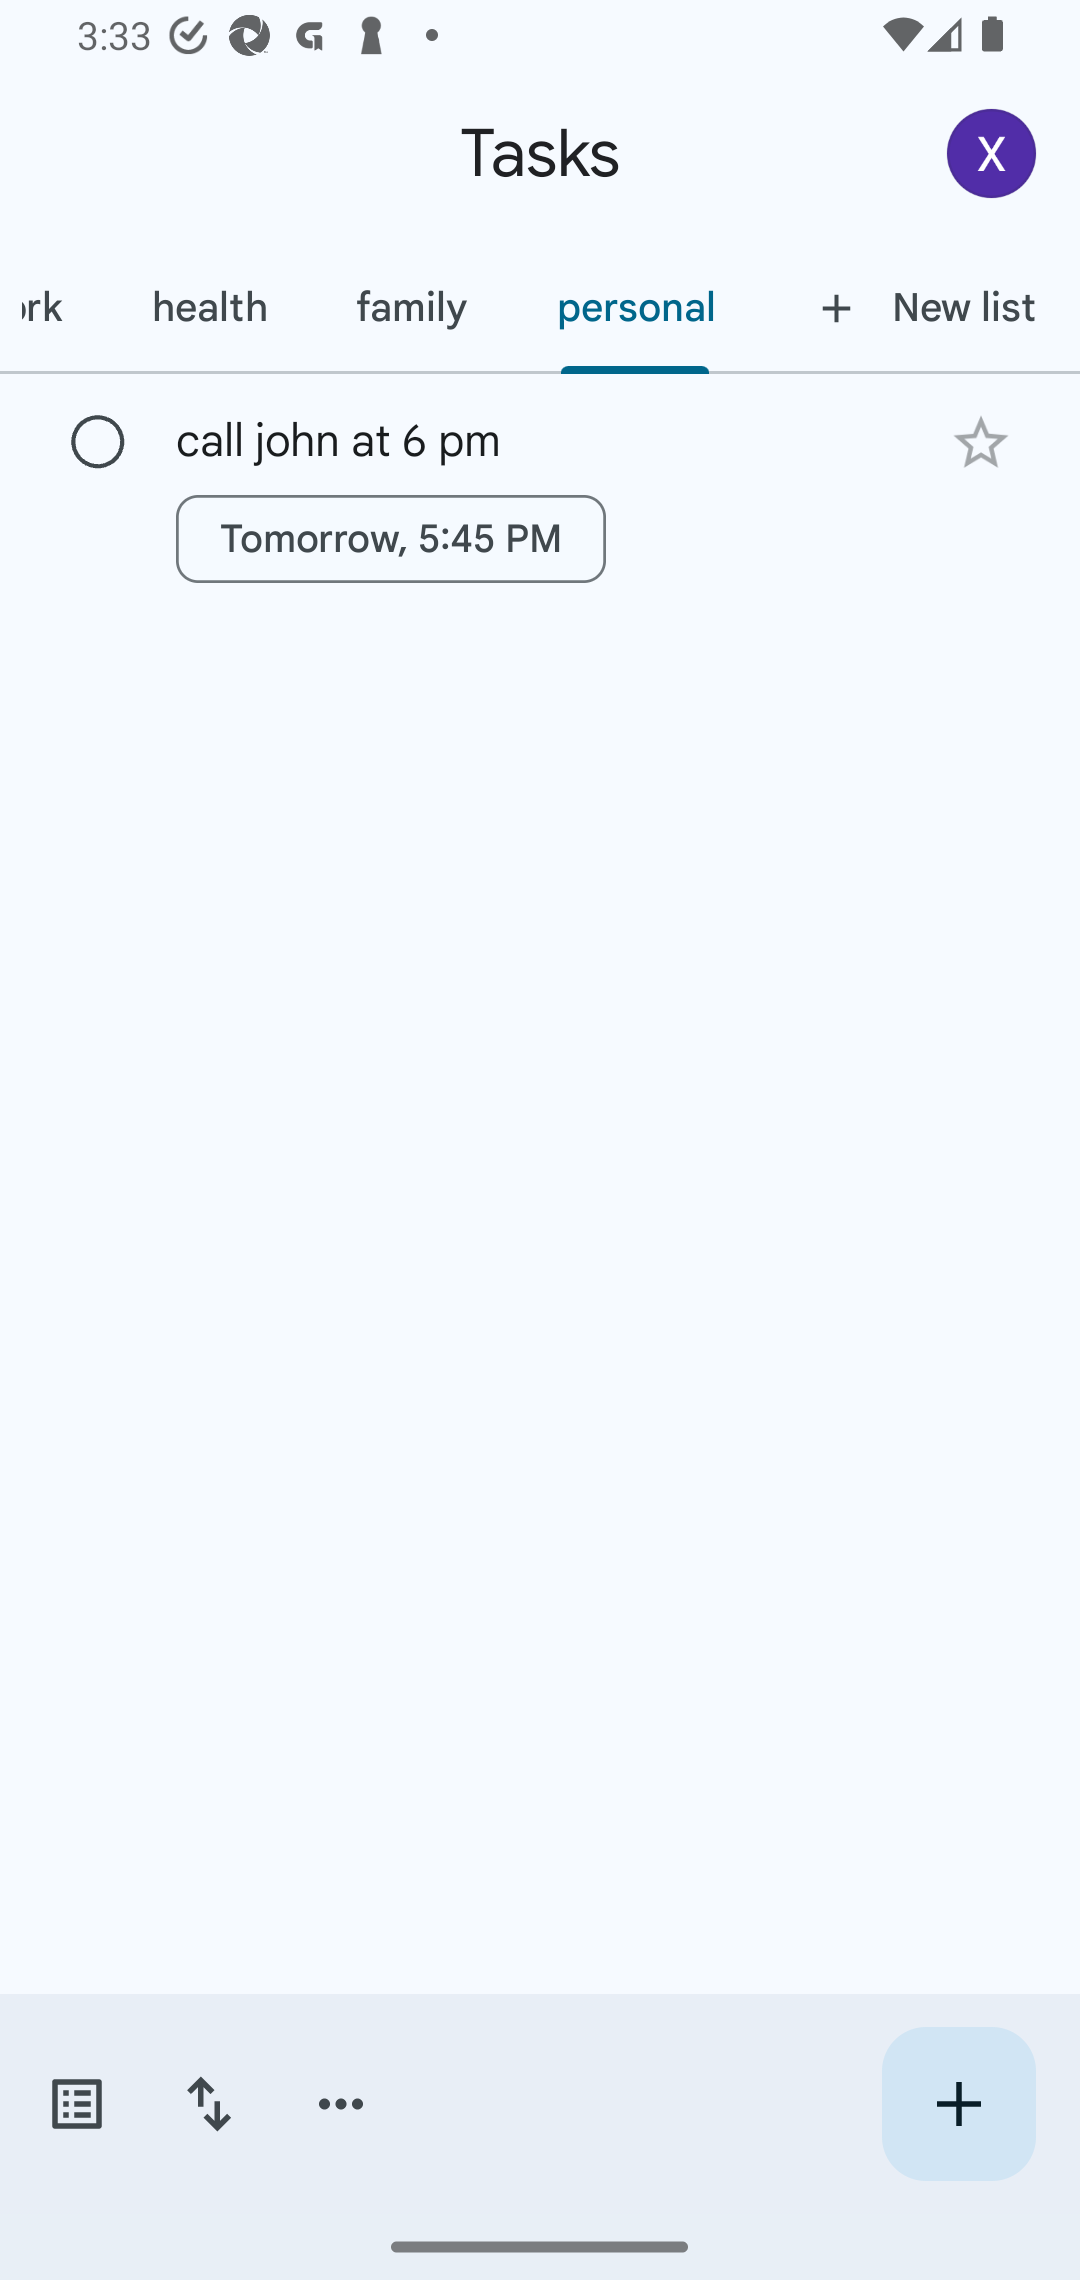 This screenshot has height=2280, width=1080. Describe the element at coordinates (341, 2104) in the screenshot. I see `More options` at that location.